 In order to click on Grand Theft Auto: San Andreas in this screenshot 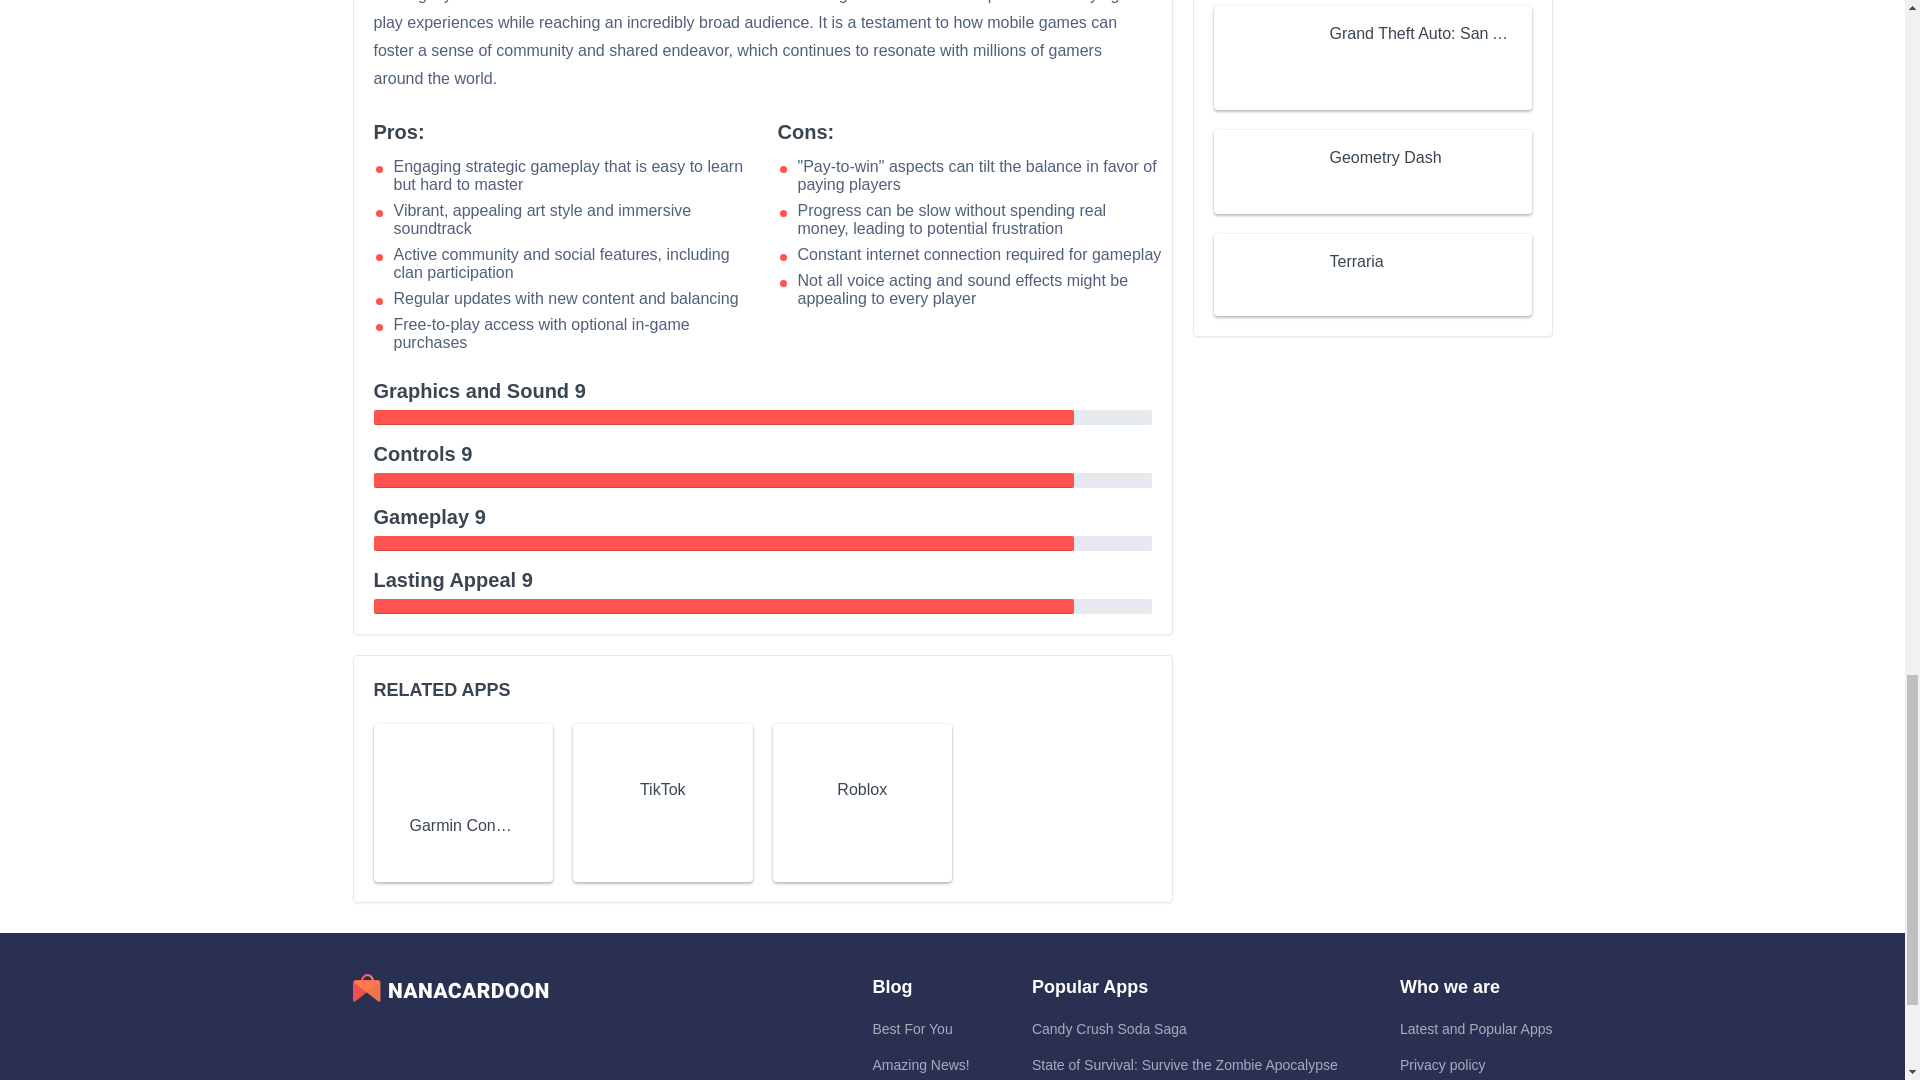, I will do `click(1421, 34)`.